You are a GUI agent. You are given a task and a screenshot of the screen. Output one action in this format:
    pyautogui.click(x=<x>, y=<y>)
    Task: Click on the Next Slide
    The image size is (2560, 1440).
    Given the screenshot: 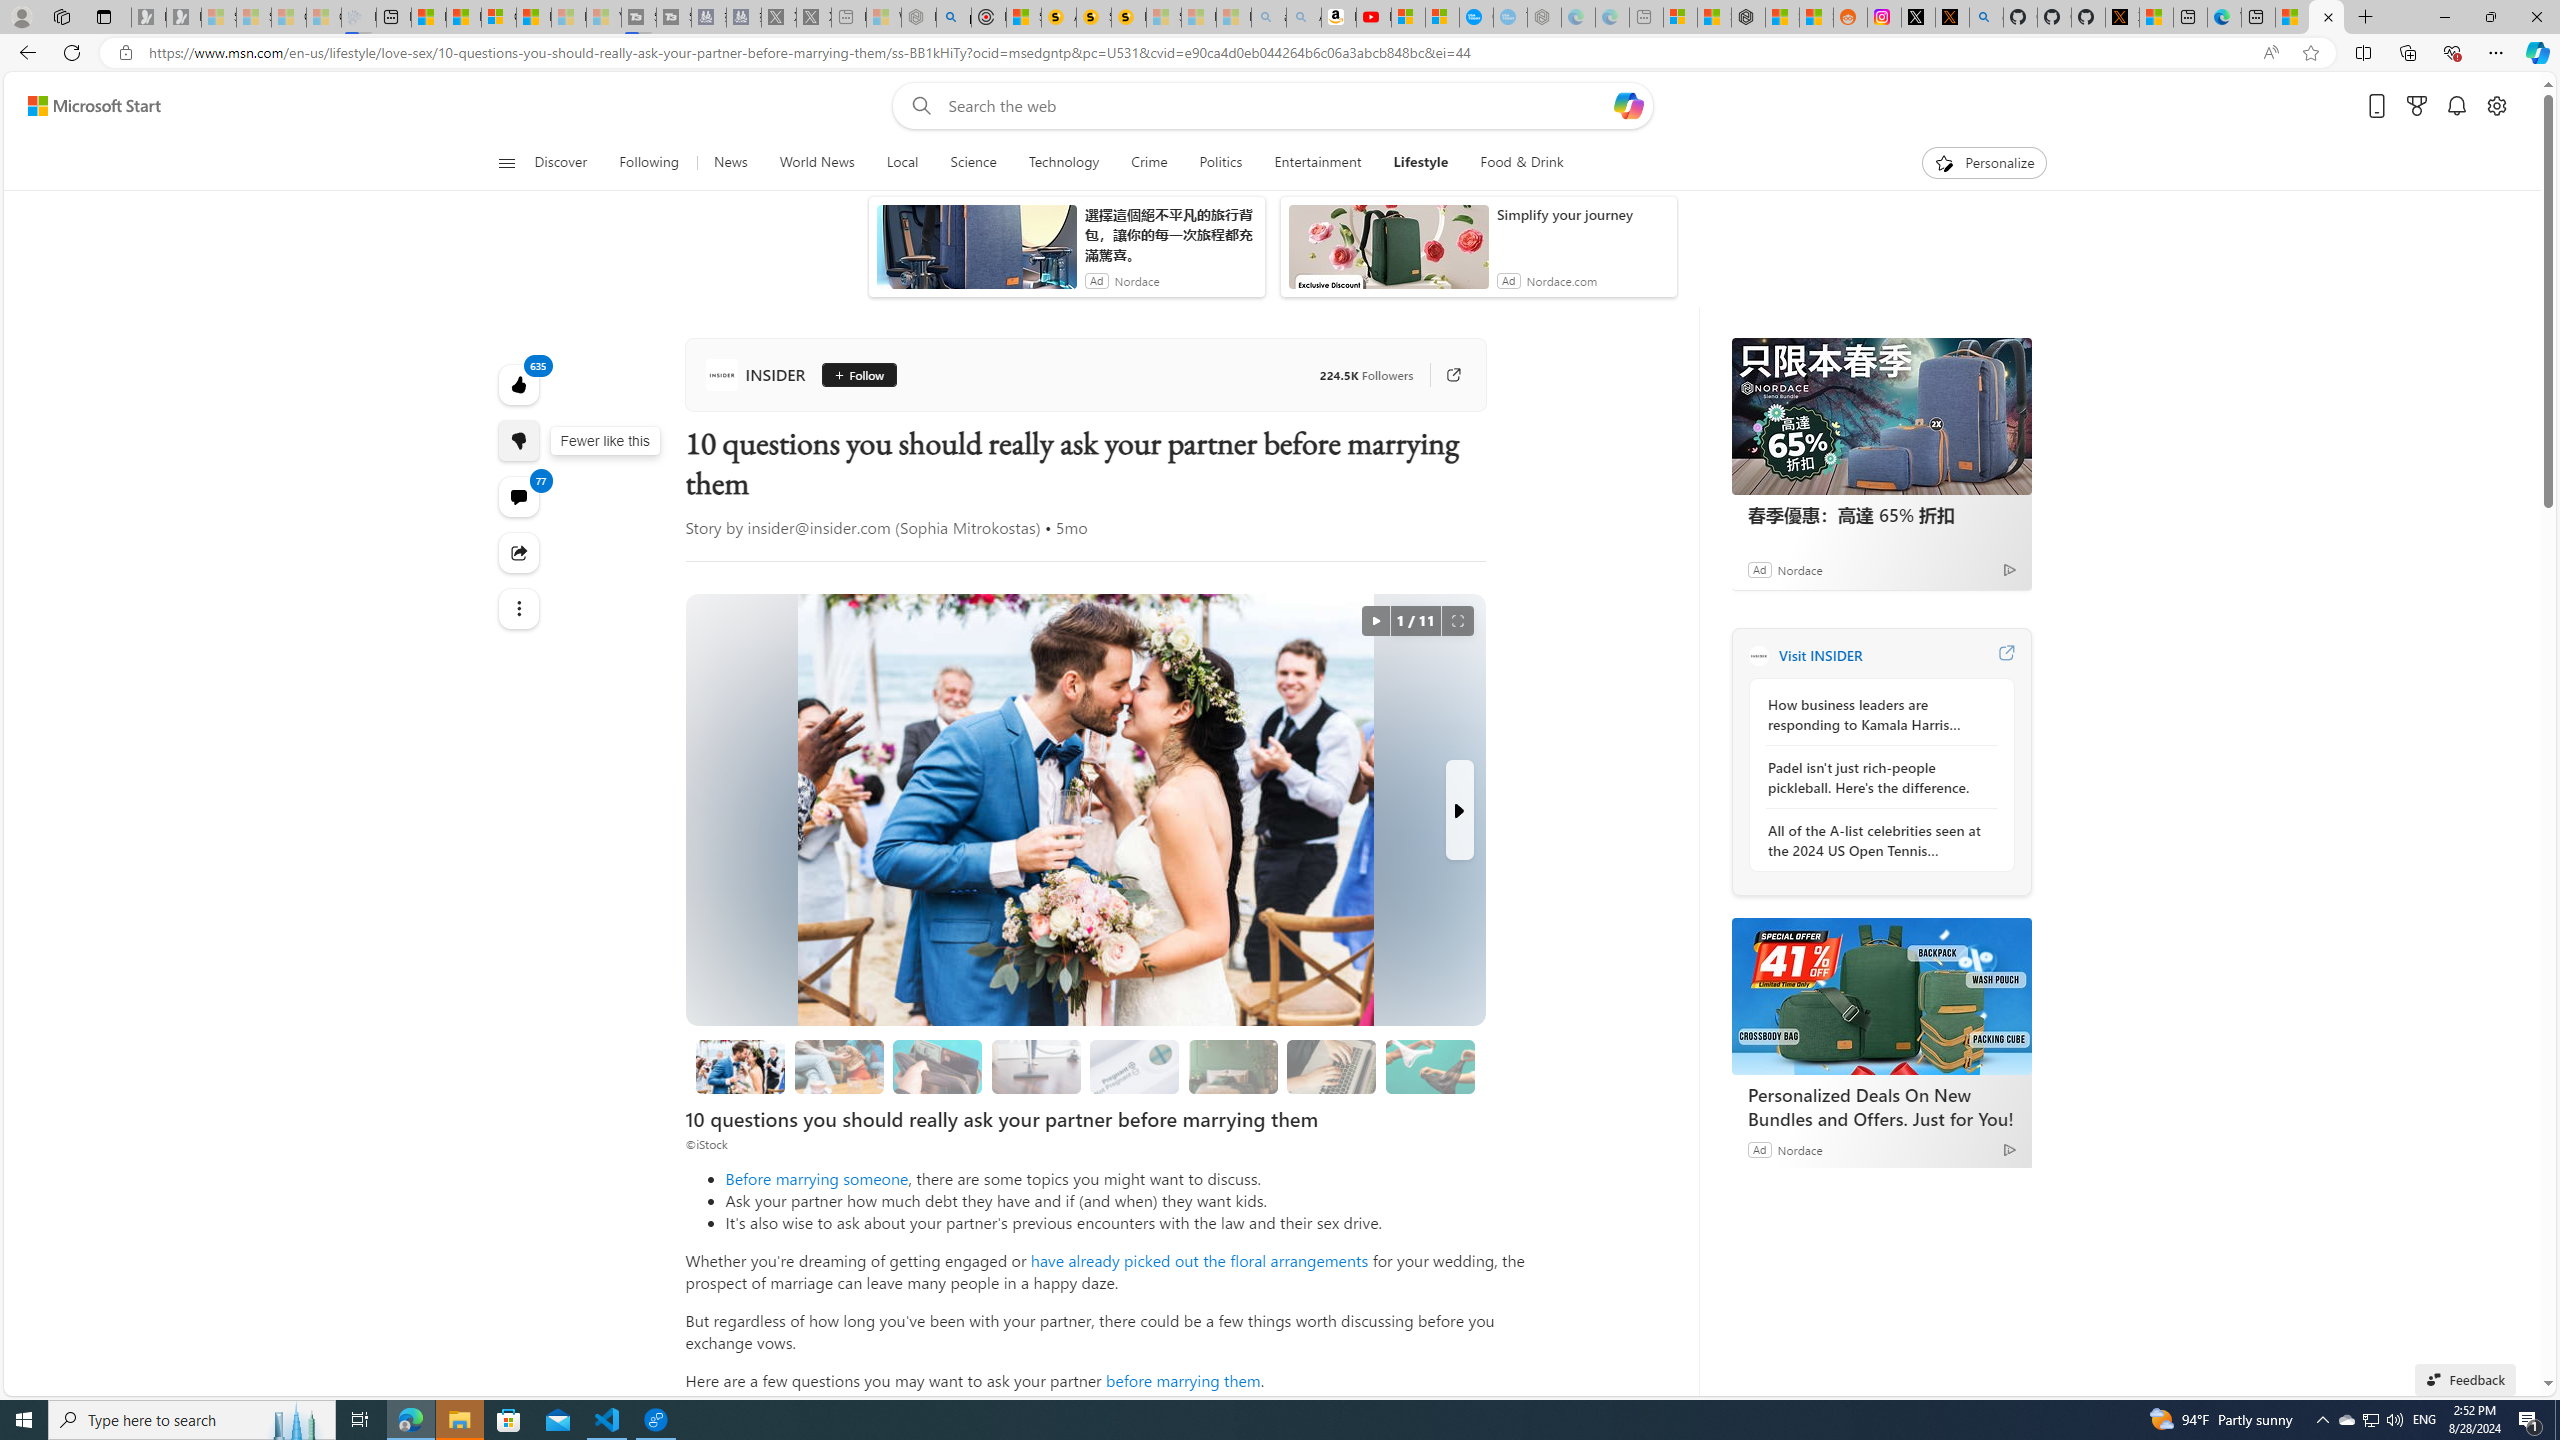 What is the action you would take?
    pyautogui.click(x=1458, y=810)
    